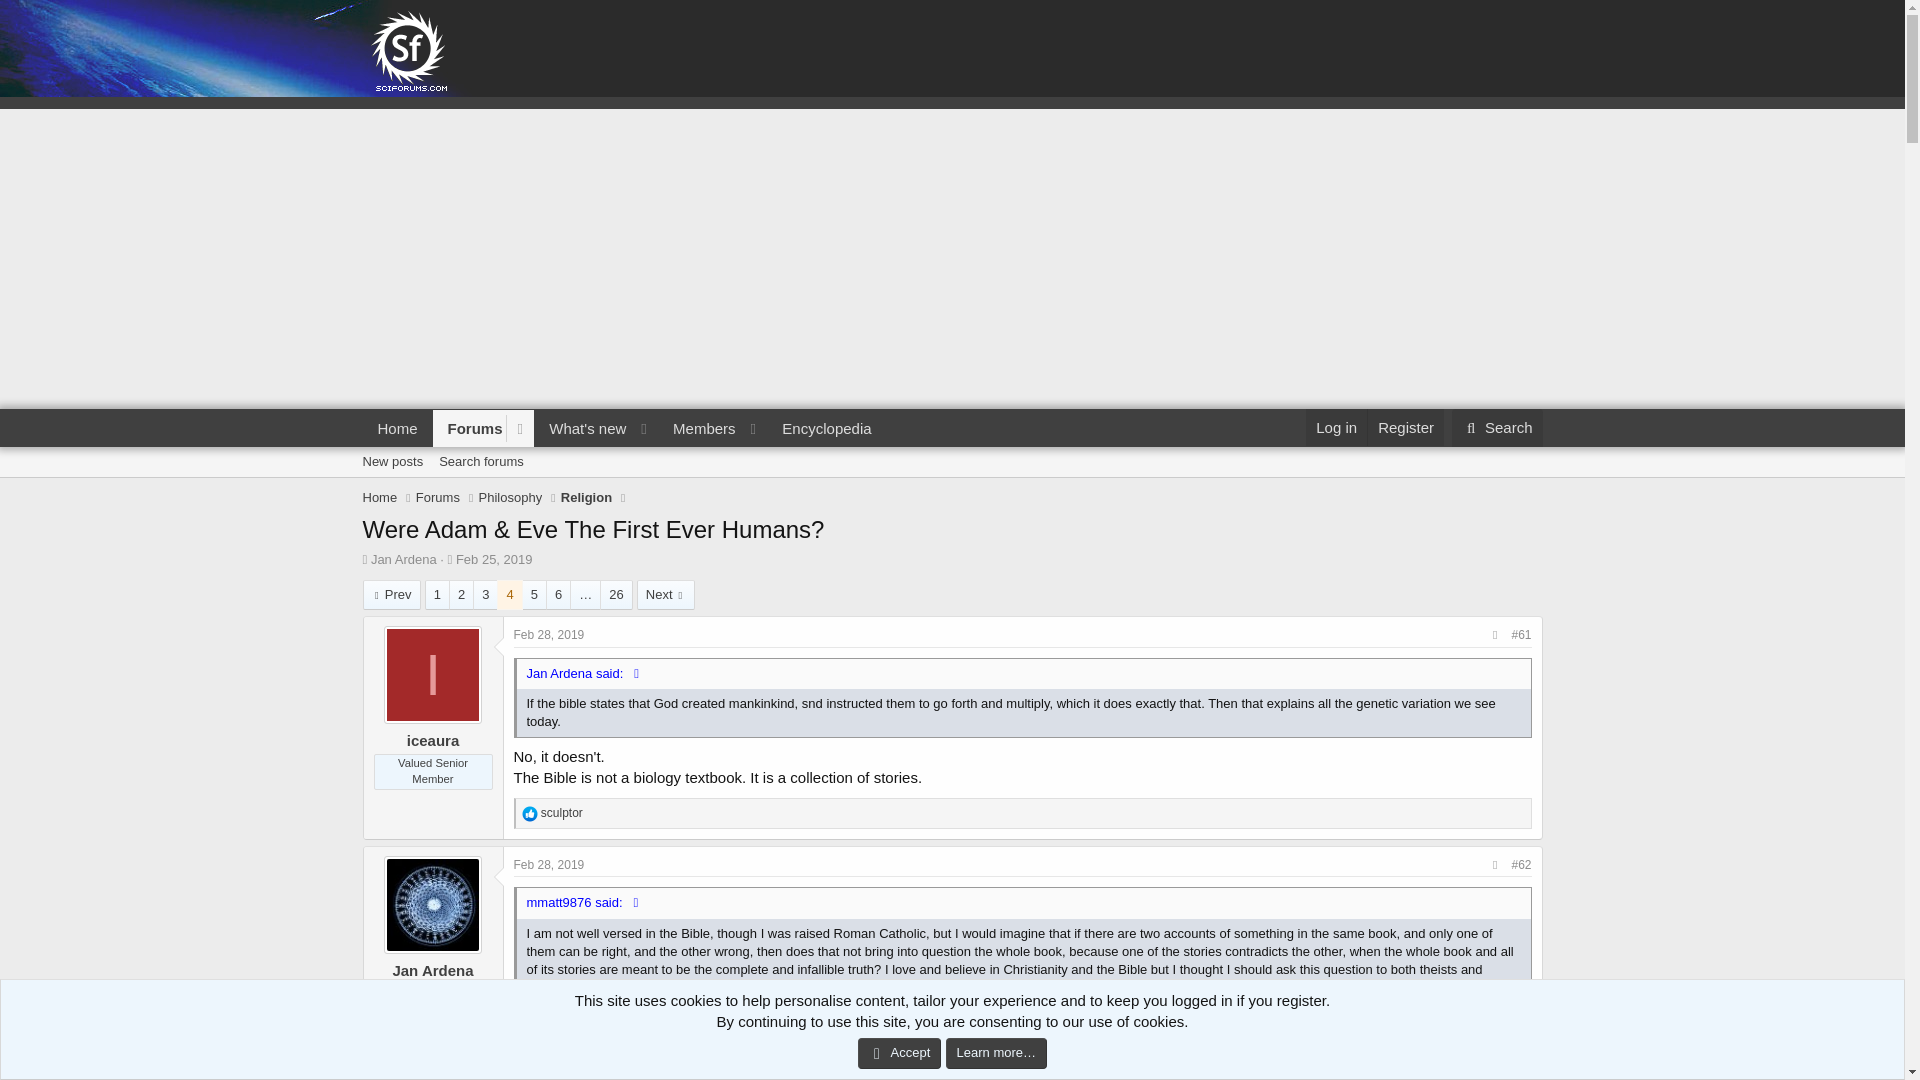 This screenshot has width=1920, height=1080. What do you see at coordinates (1497, 428) in the screenshot?
I see `Search` at bounding box center [1497, 428].